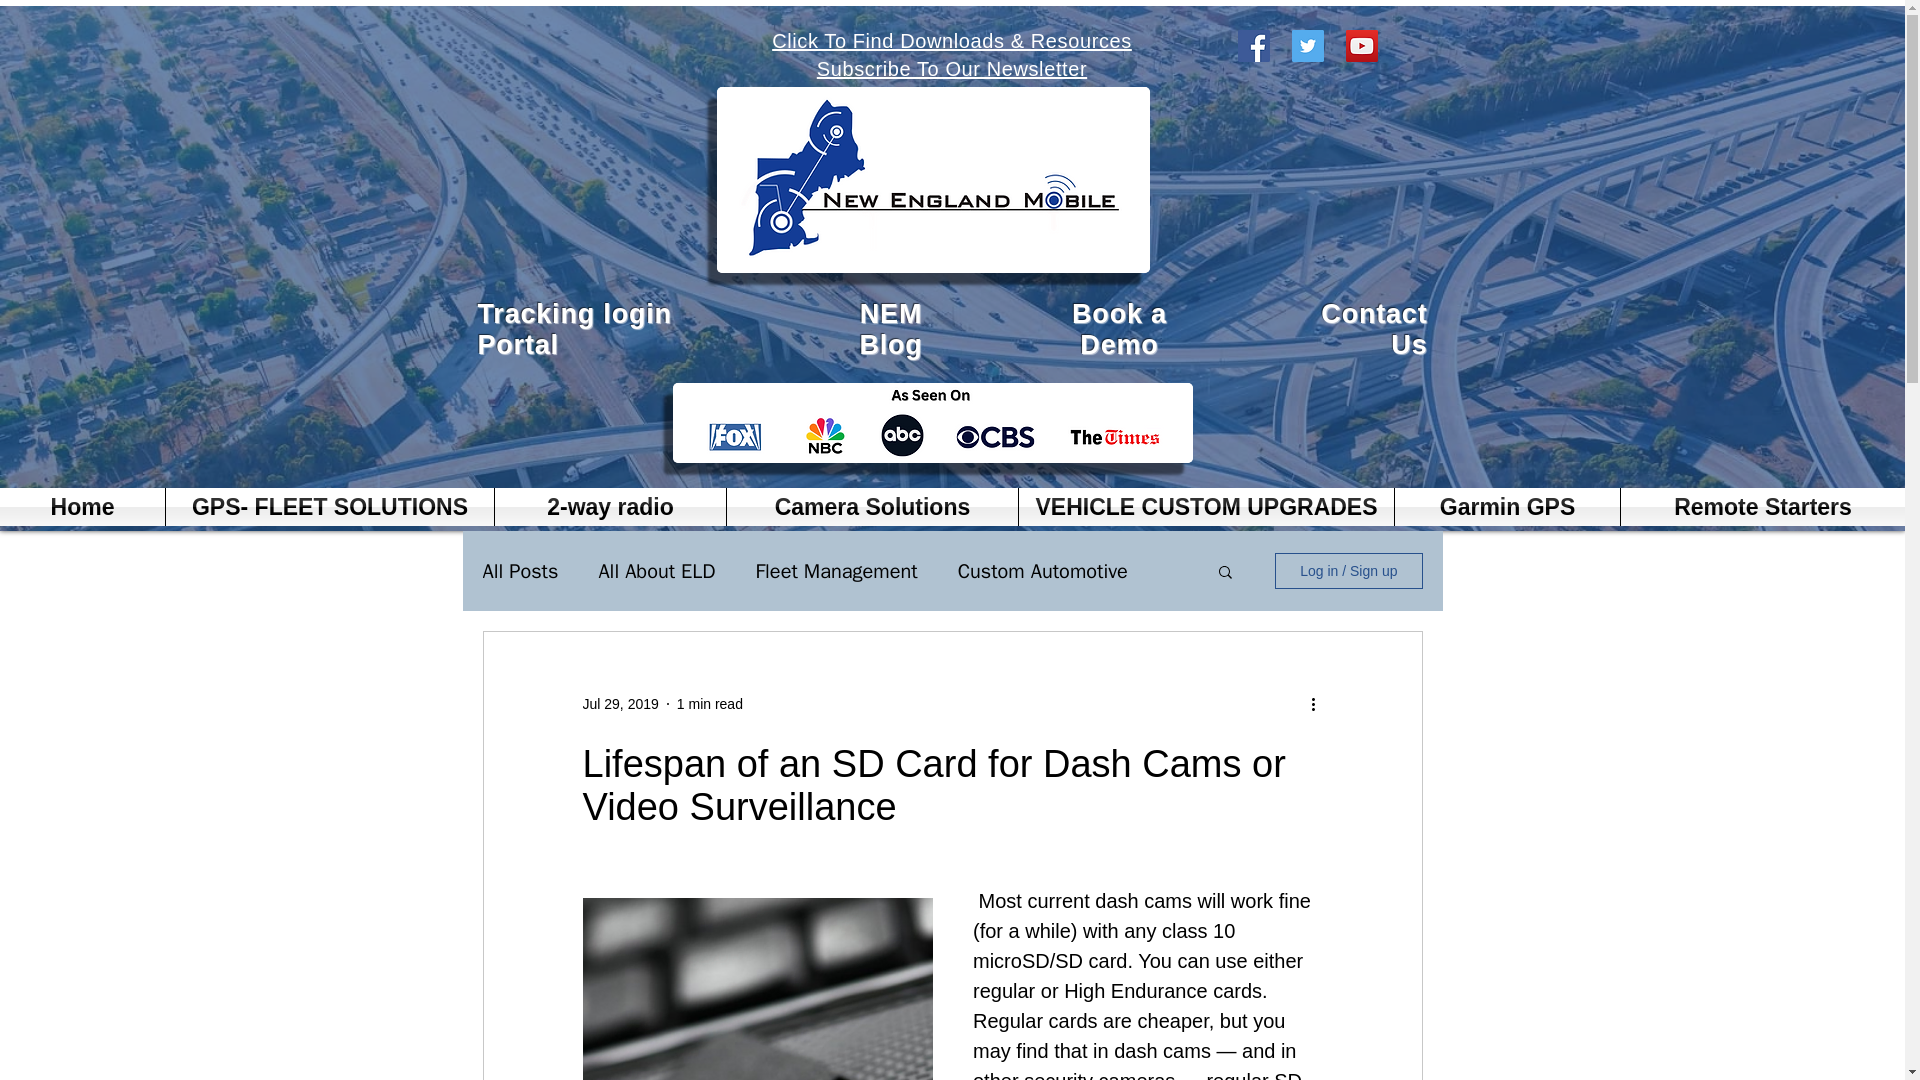  Describe the element at coordinates (1508, 506) in the screenshot. I see `Garmin GPS` at that location.